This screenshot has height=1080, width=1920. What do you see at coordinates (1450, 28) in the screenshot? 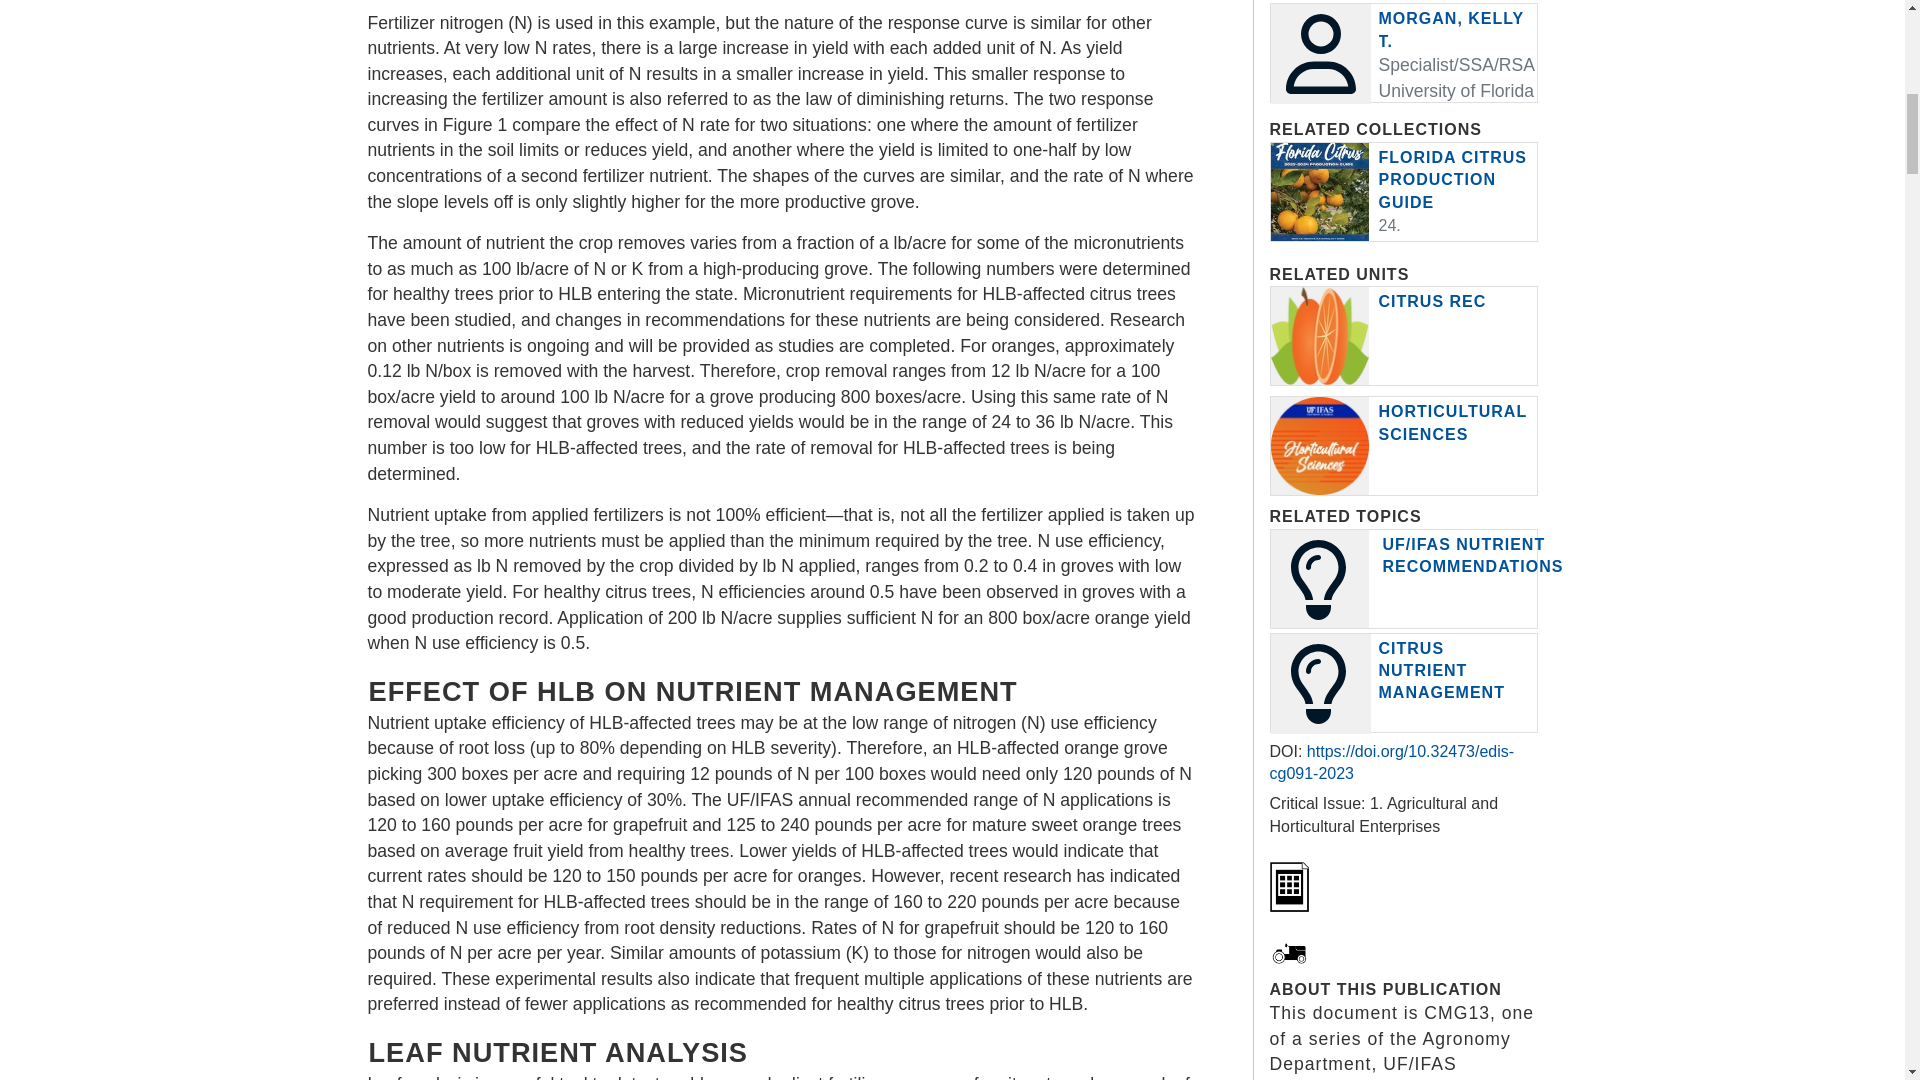
I see `MORGAN, KELLY T.` at bounding box center [1450, 28].